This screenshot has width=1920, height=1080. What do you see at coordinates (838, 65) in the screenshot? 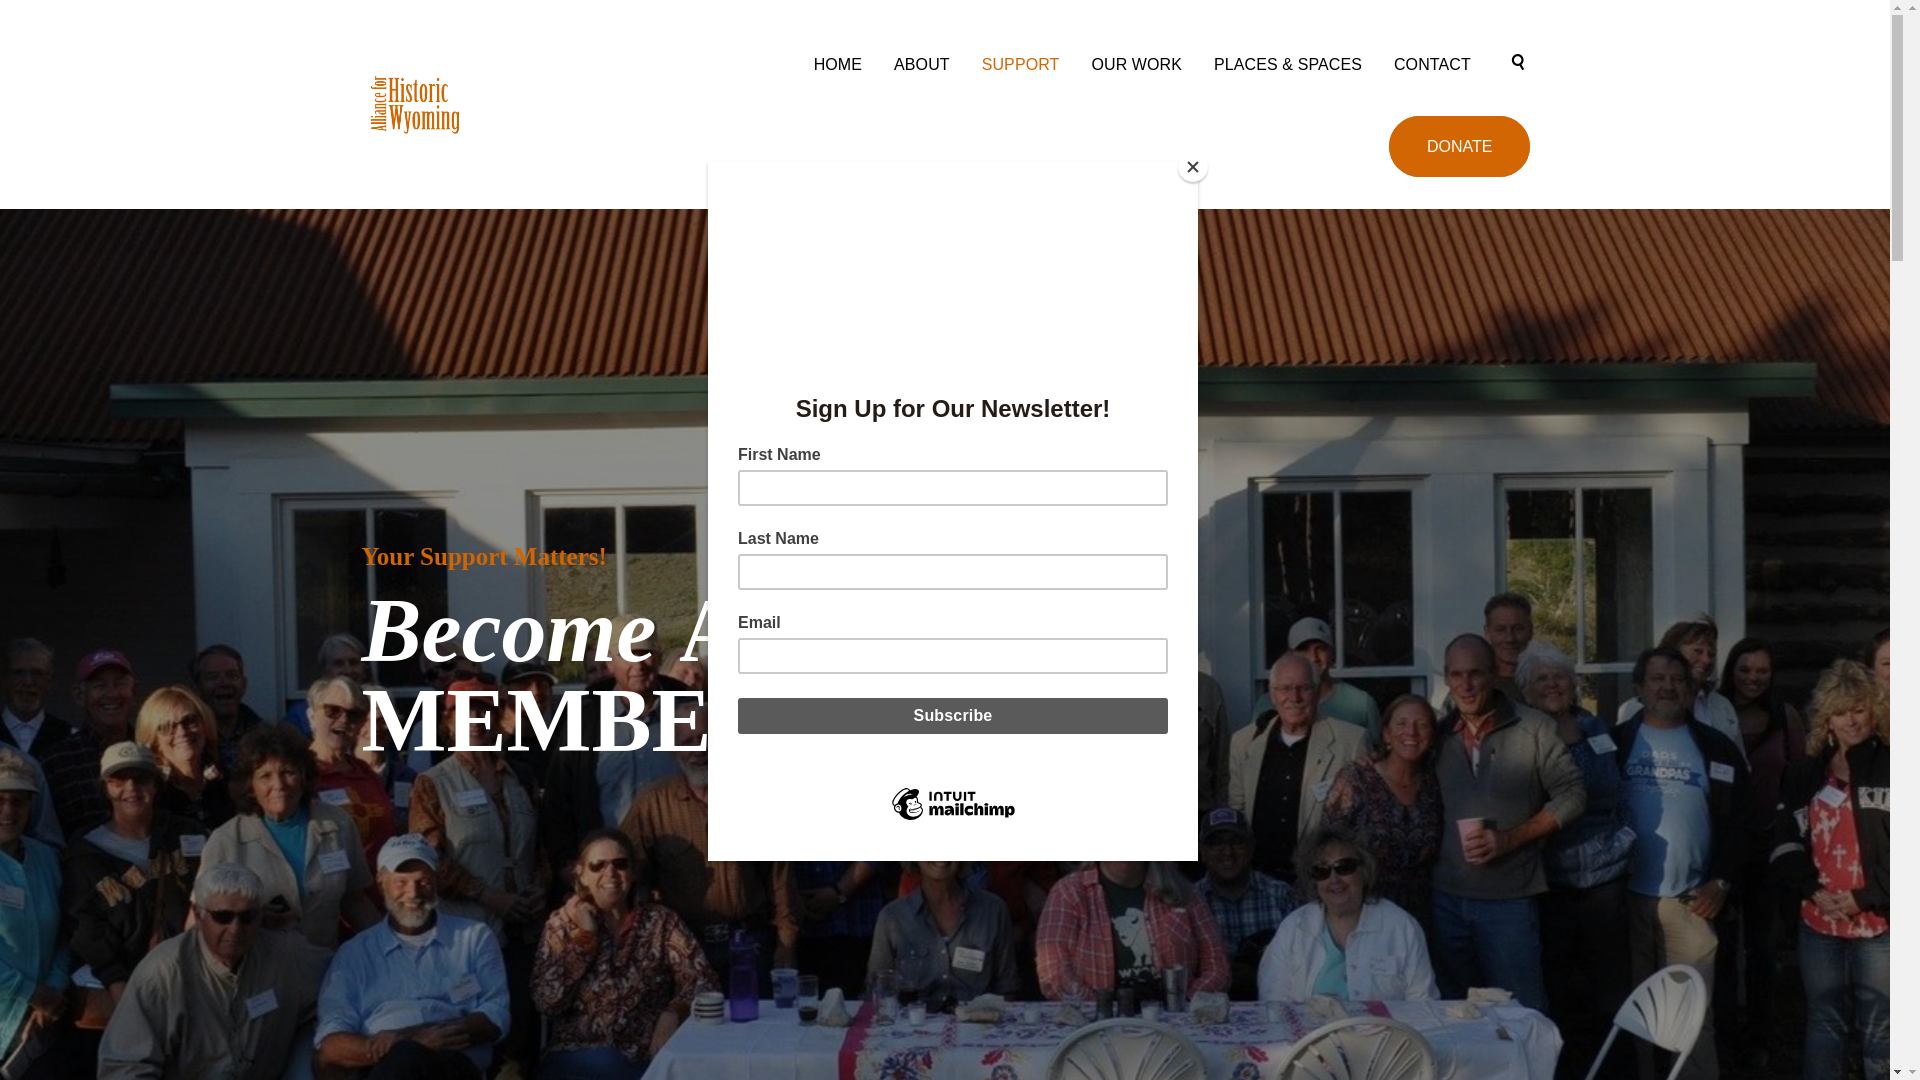
I see `HOME` at bounding box center [838, 65].